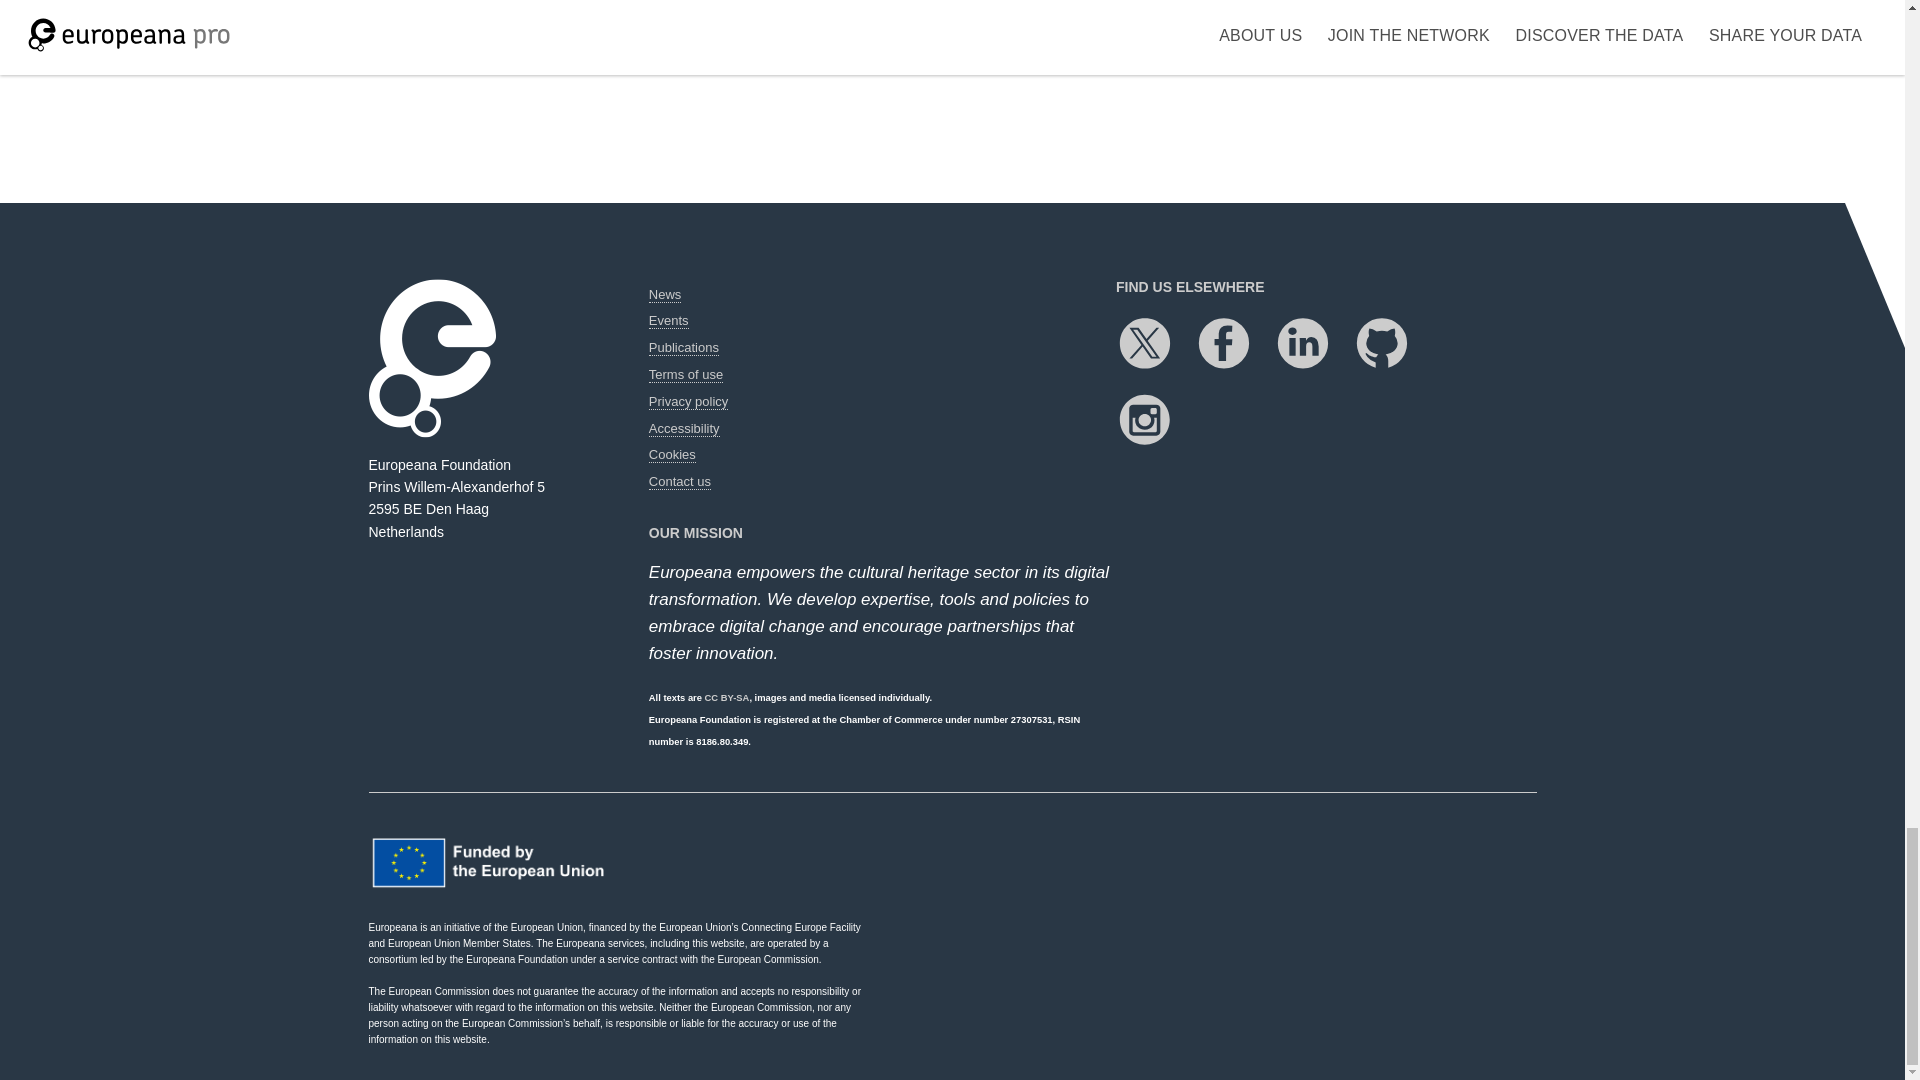  What do you see at coordinates (1314, 344) in the screenshot?
I see `Linked In` at bounding box center [1314, 344].